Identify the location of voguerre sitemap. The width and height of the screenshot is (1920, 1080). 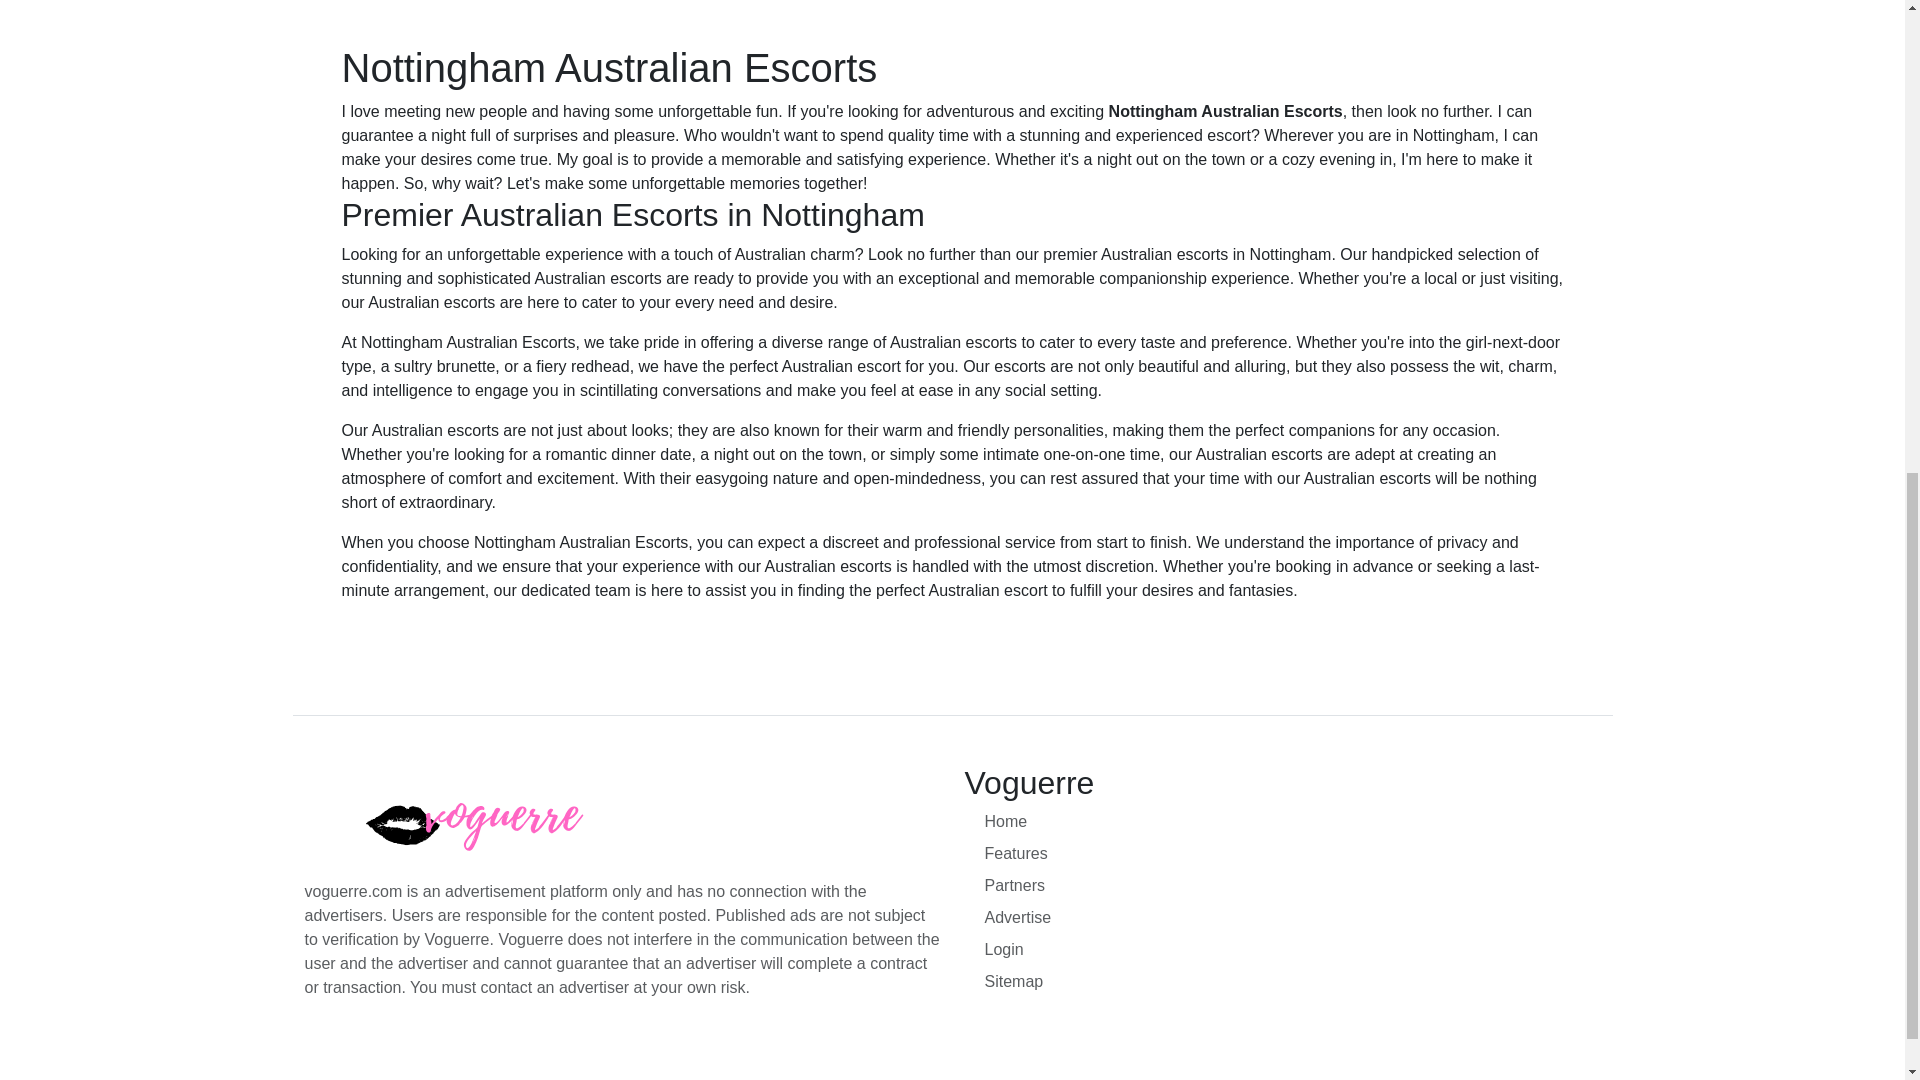
(1291, 981).